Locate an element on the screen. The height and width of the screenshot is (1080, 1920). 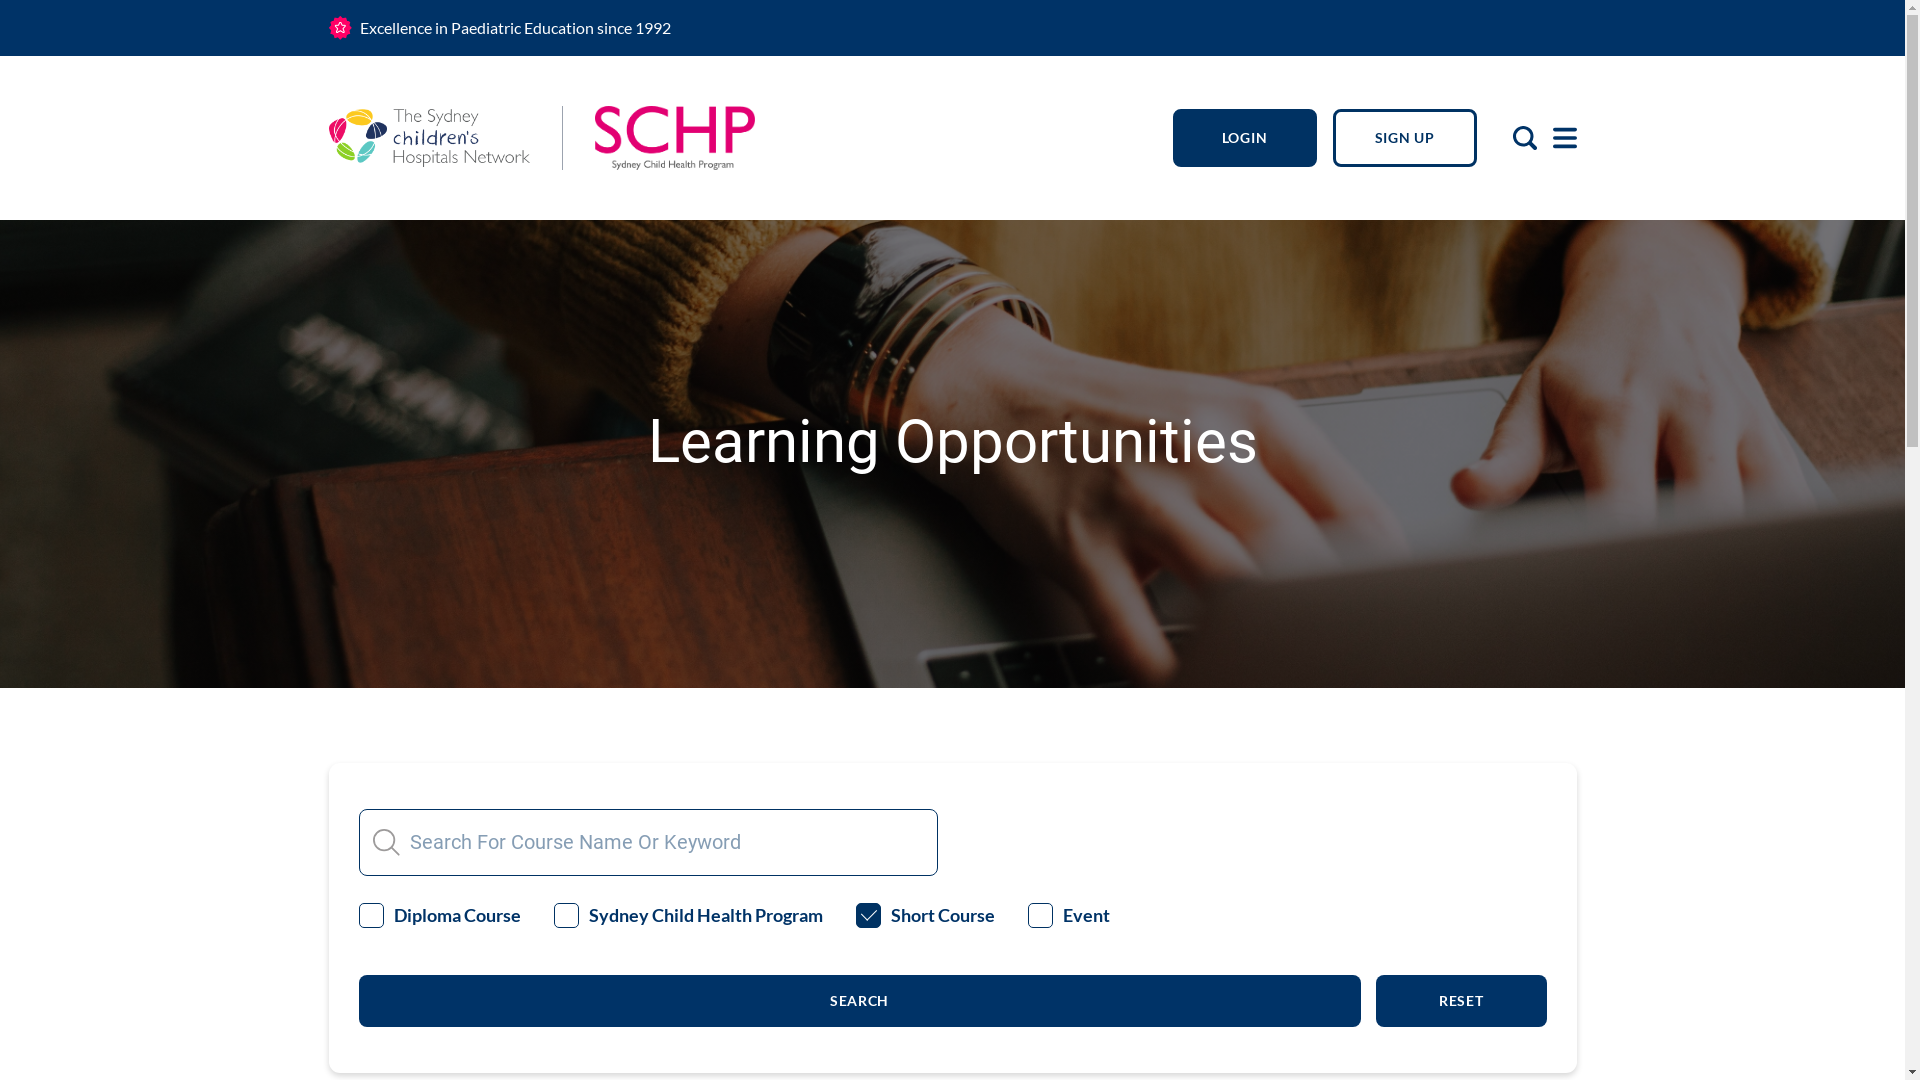
Search is located at coordinates (859, 1001).